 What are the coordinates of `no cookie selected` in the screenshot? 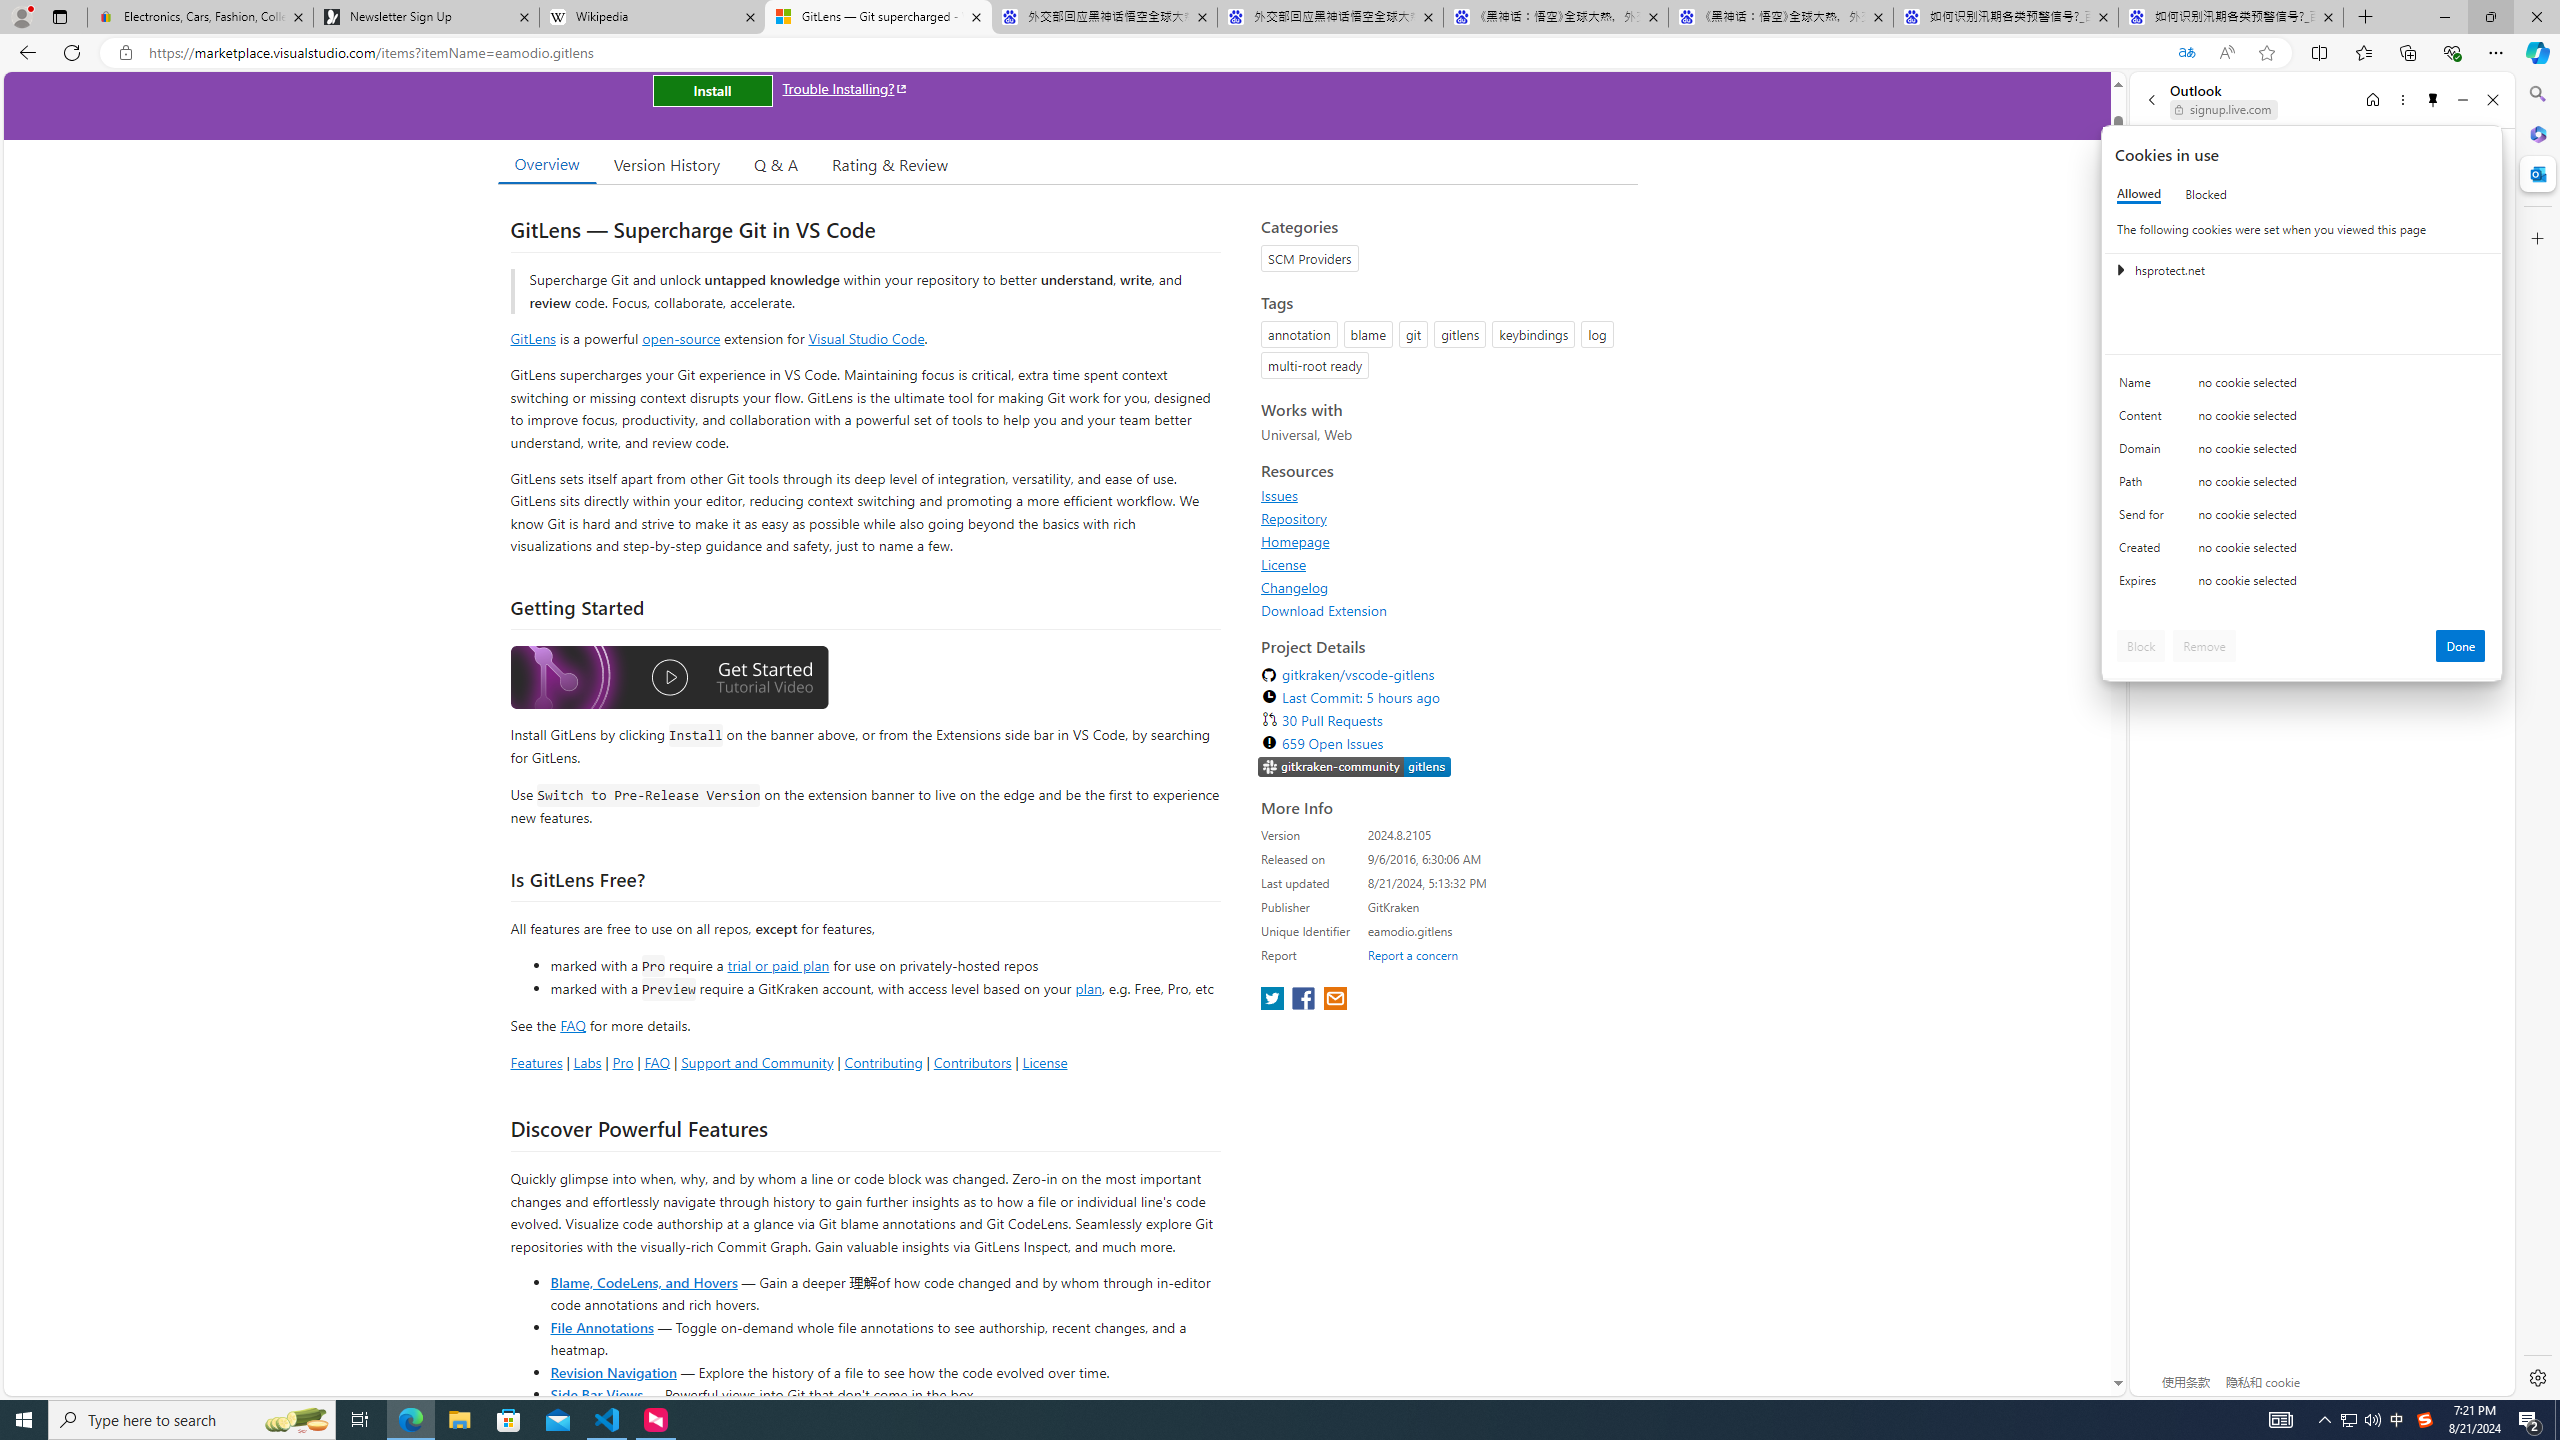 It's located at (2342, 585).